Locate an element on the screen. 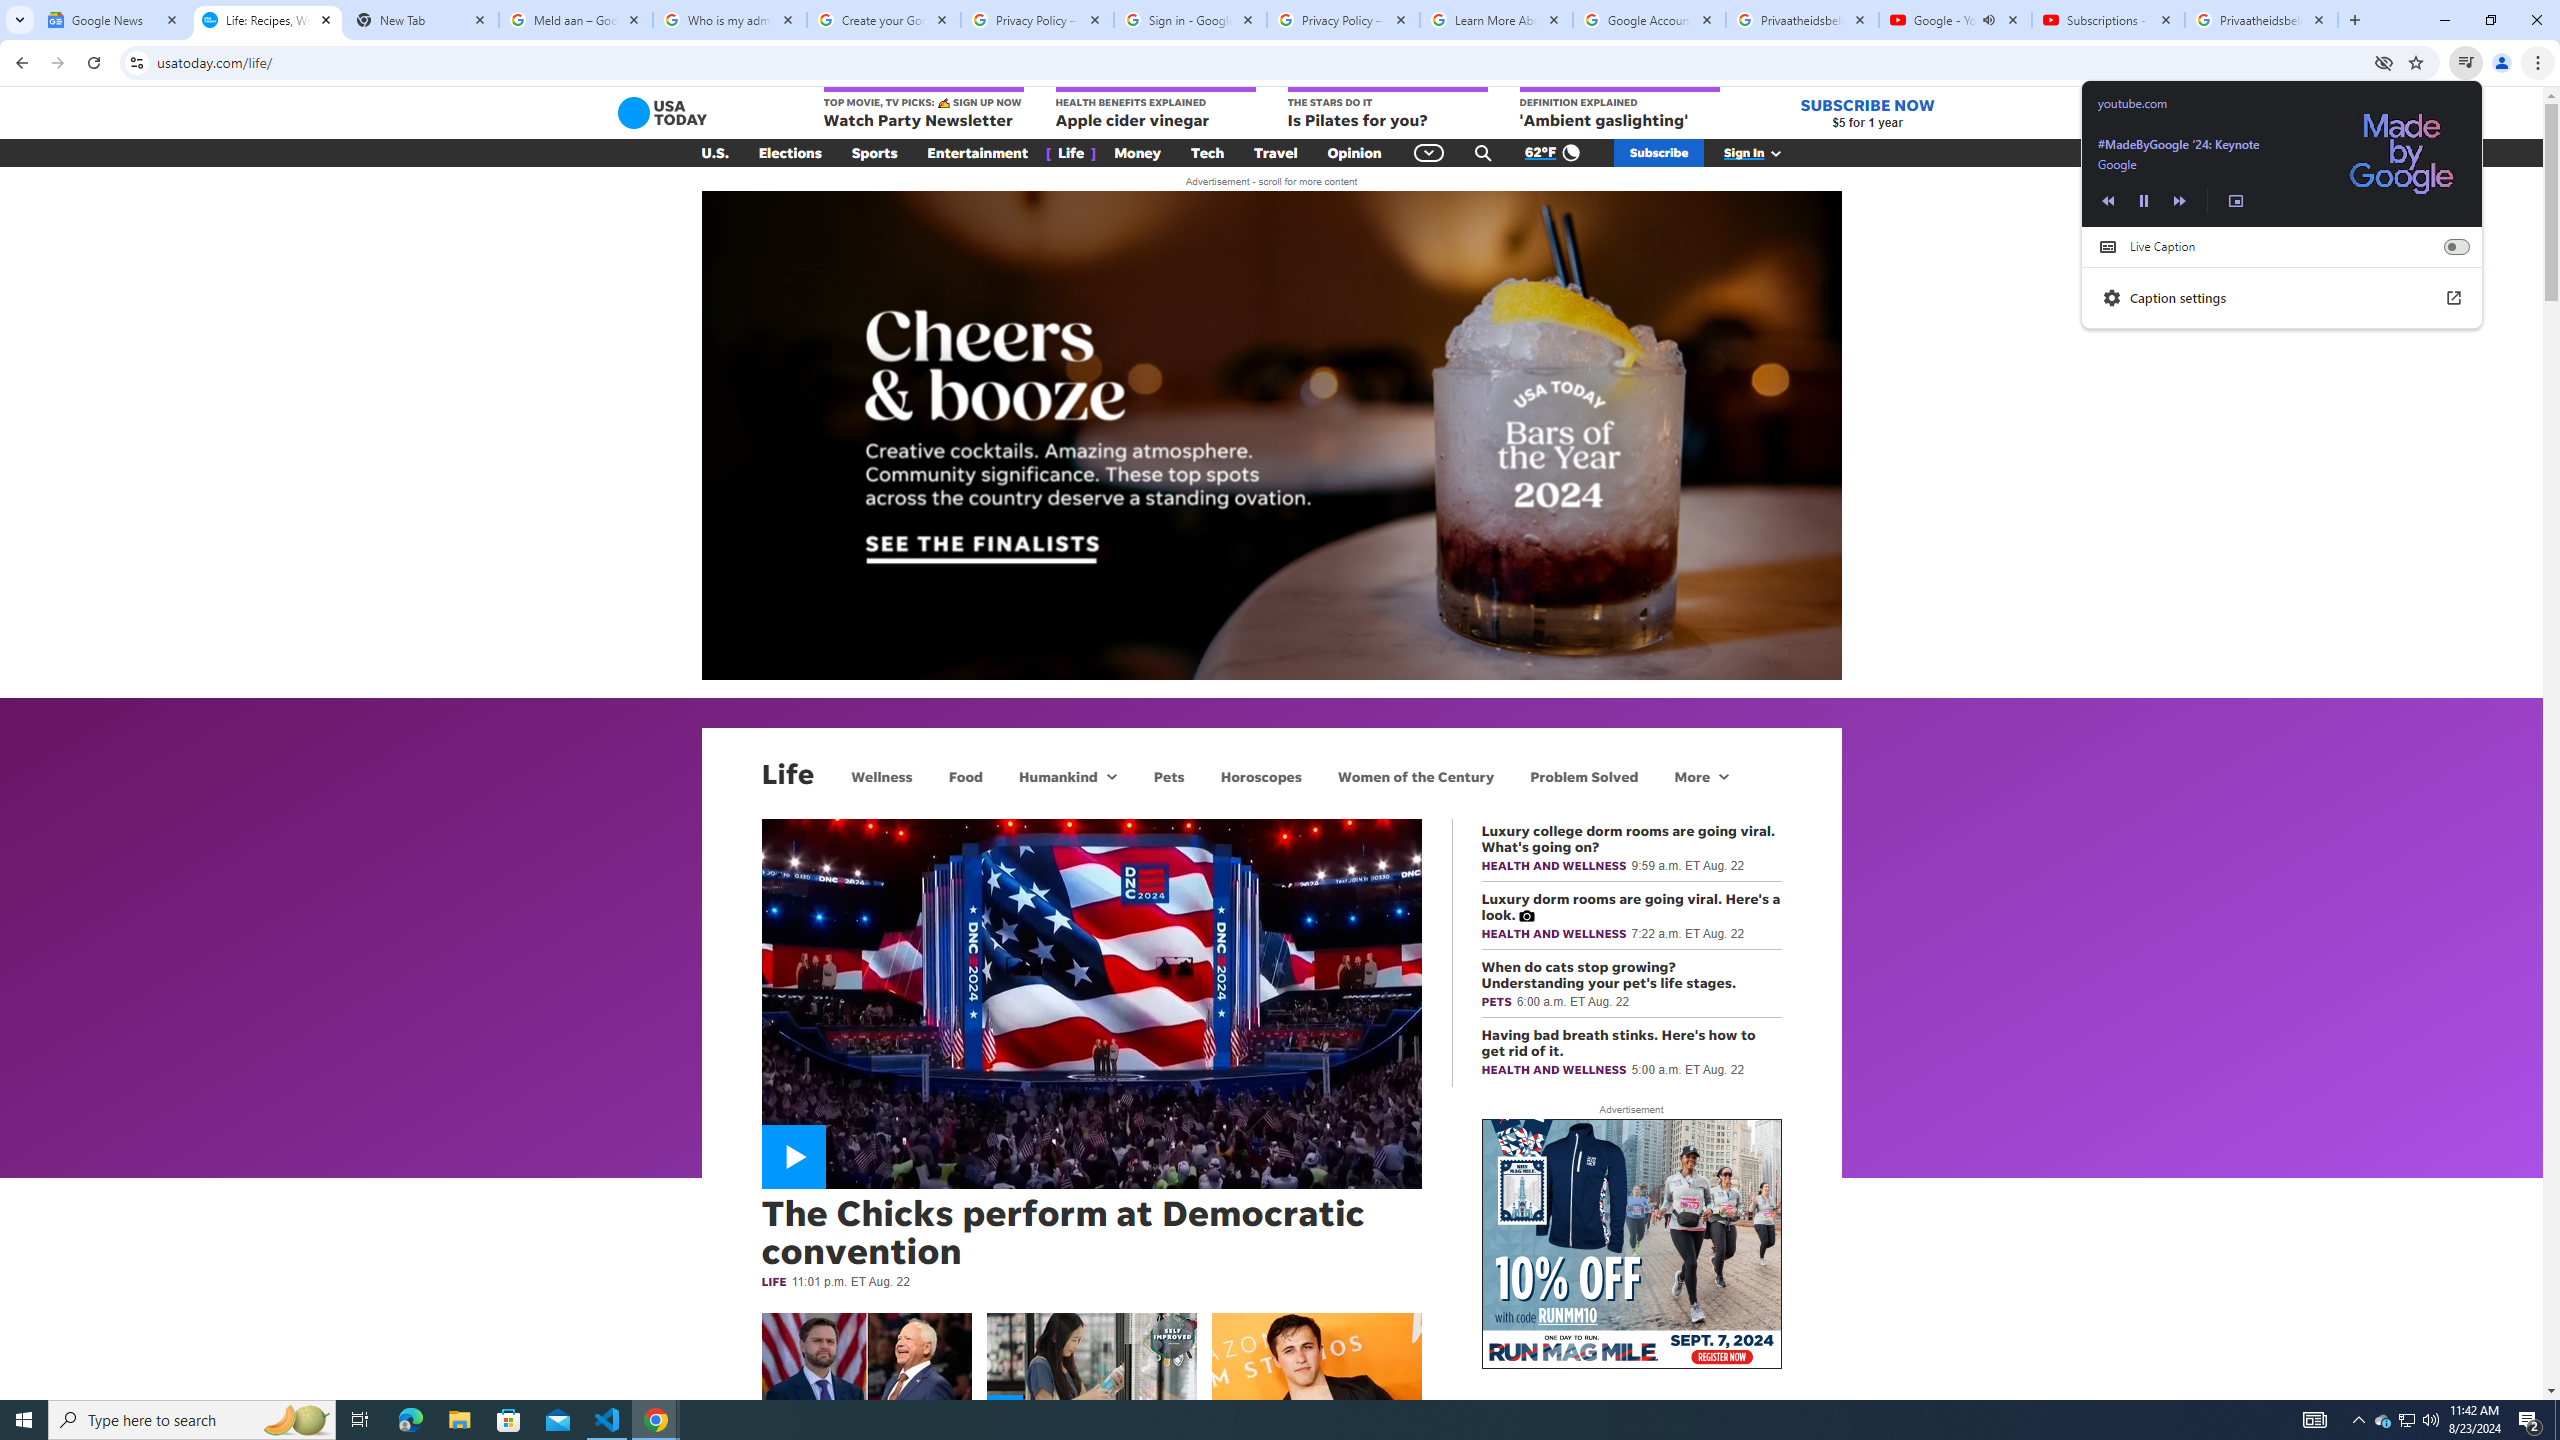  Minimize is located at coordinates (2444, 20).